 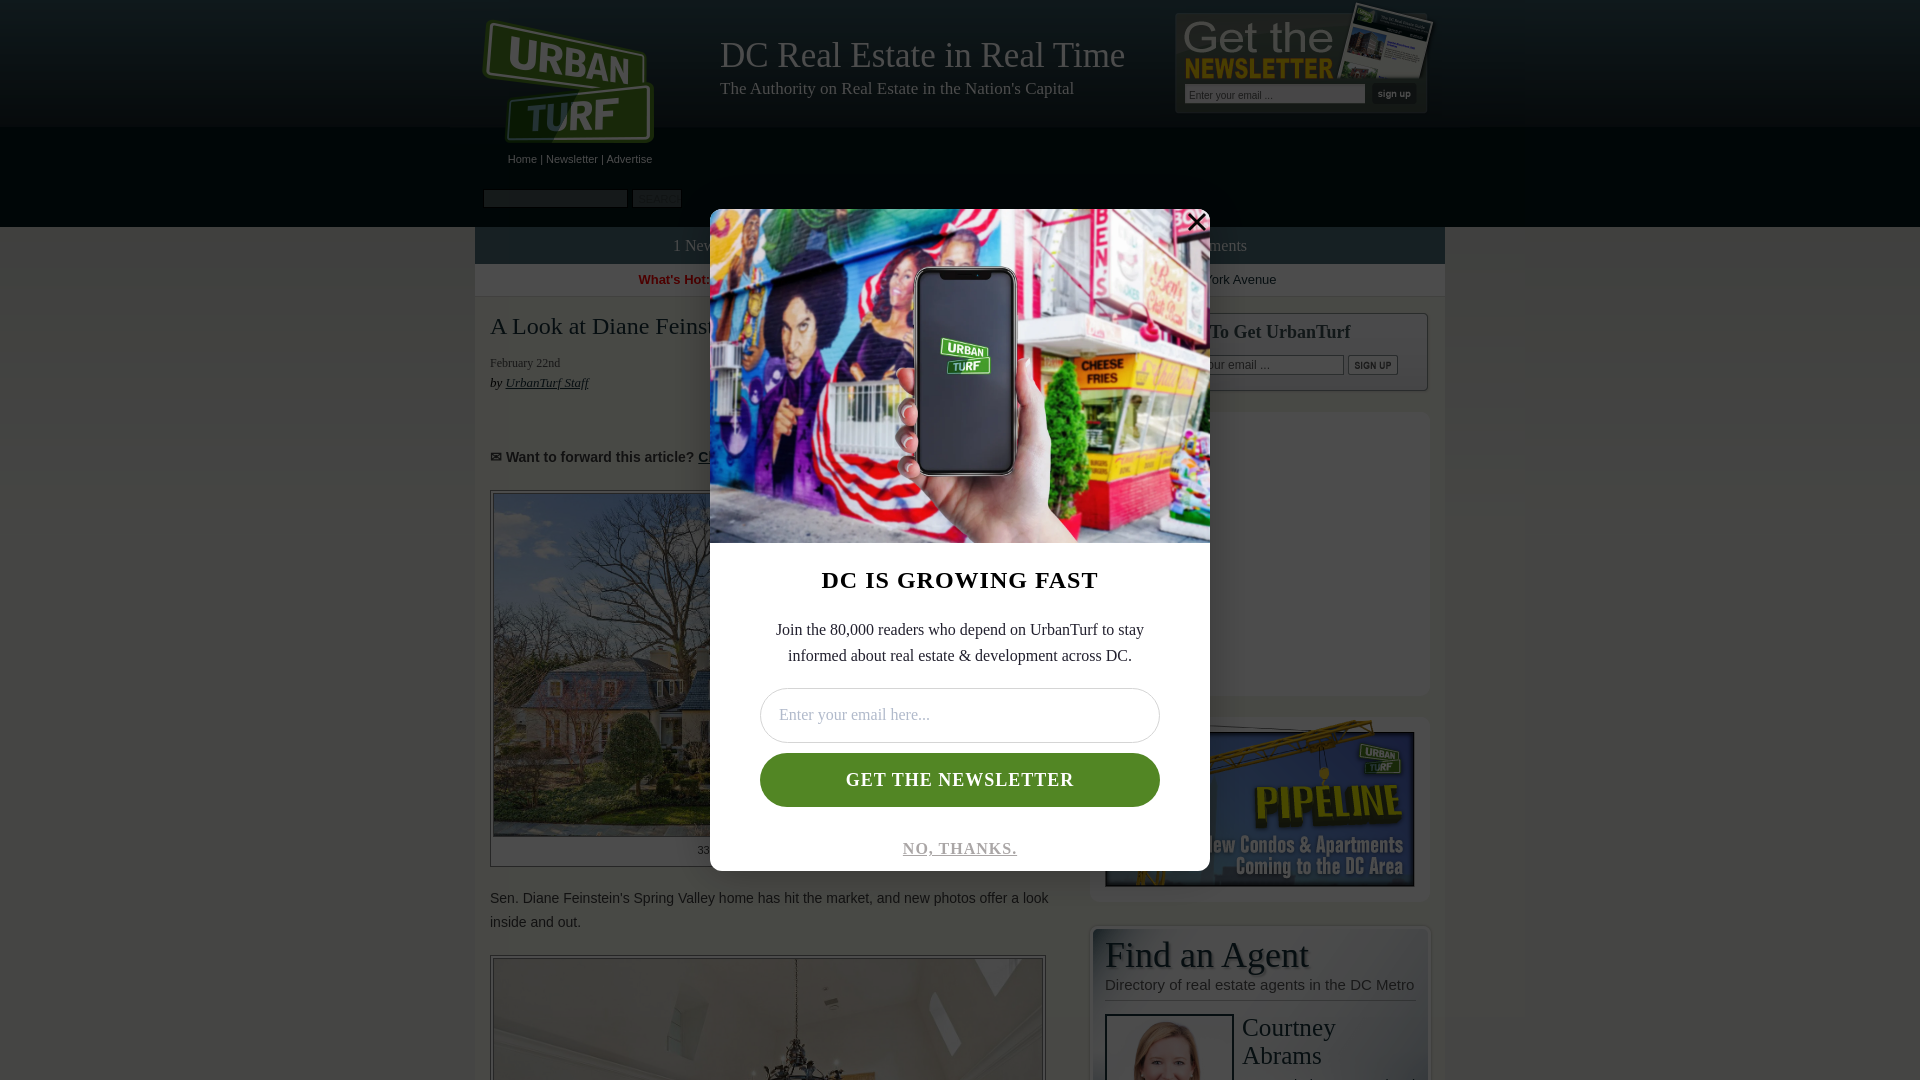 I want to click on Search, so click(x=656, y=198).